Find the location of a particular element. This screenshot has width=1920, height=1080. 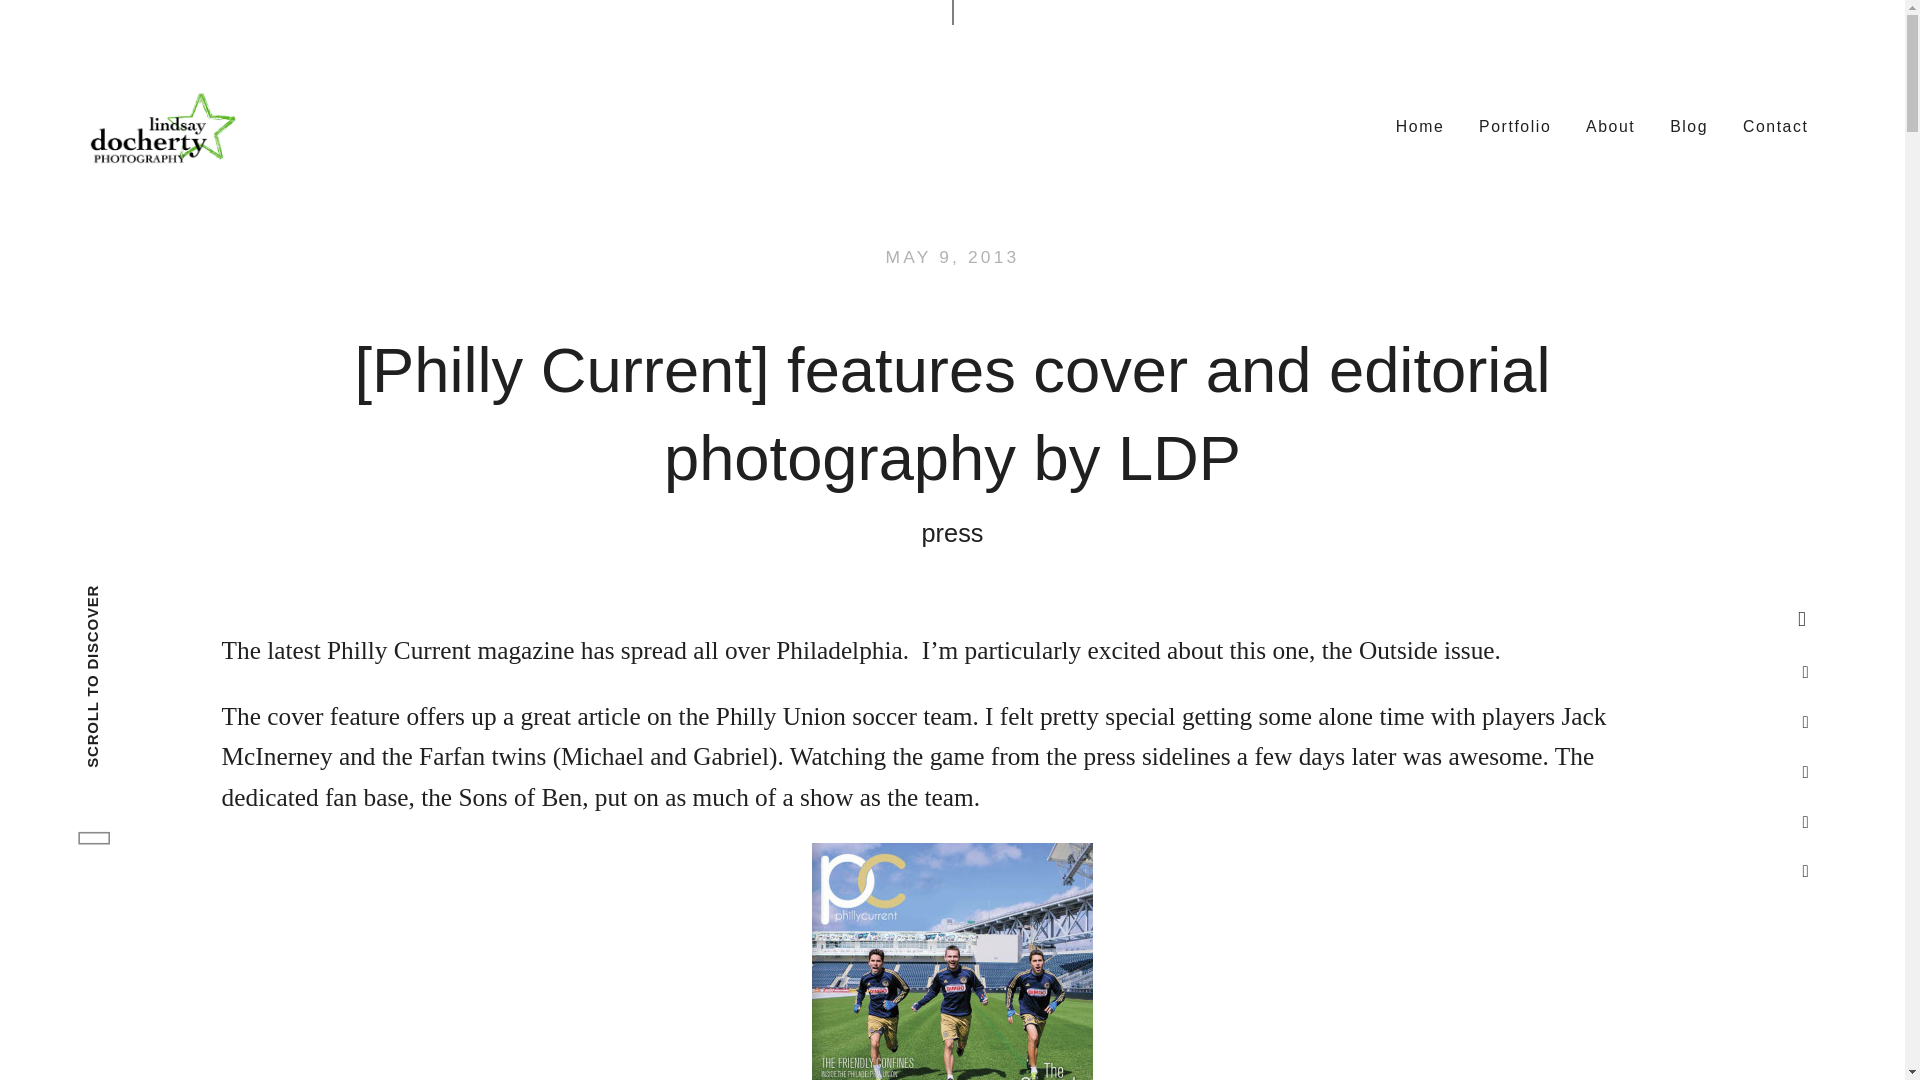

Philly Current magazine is located at coordinates (450, 650).